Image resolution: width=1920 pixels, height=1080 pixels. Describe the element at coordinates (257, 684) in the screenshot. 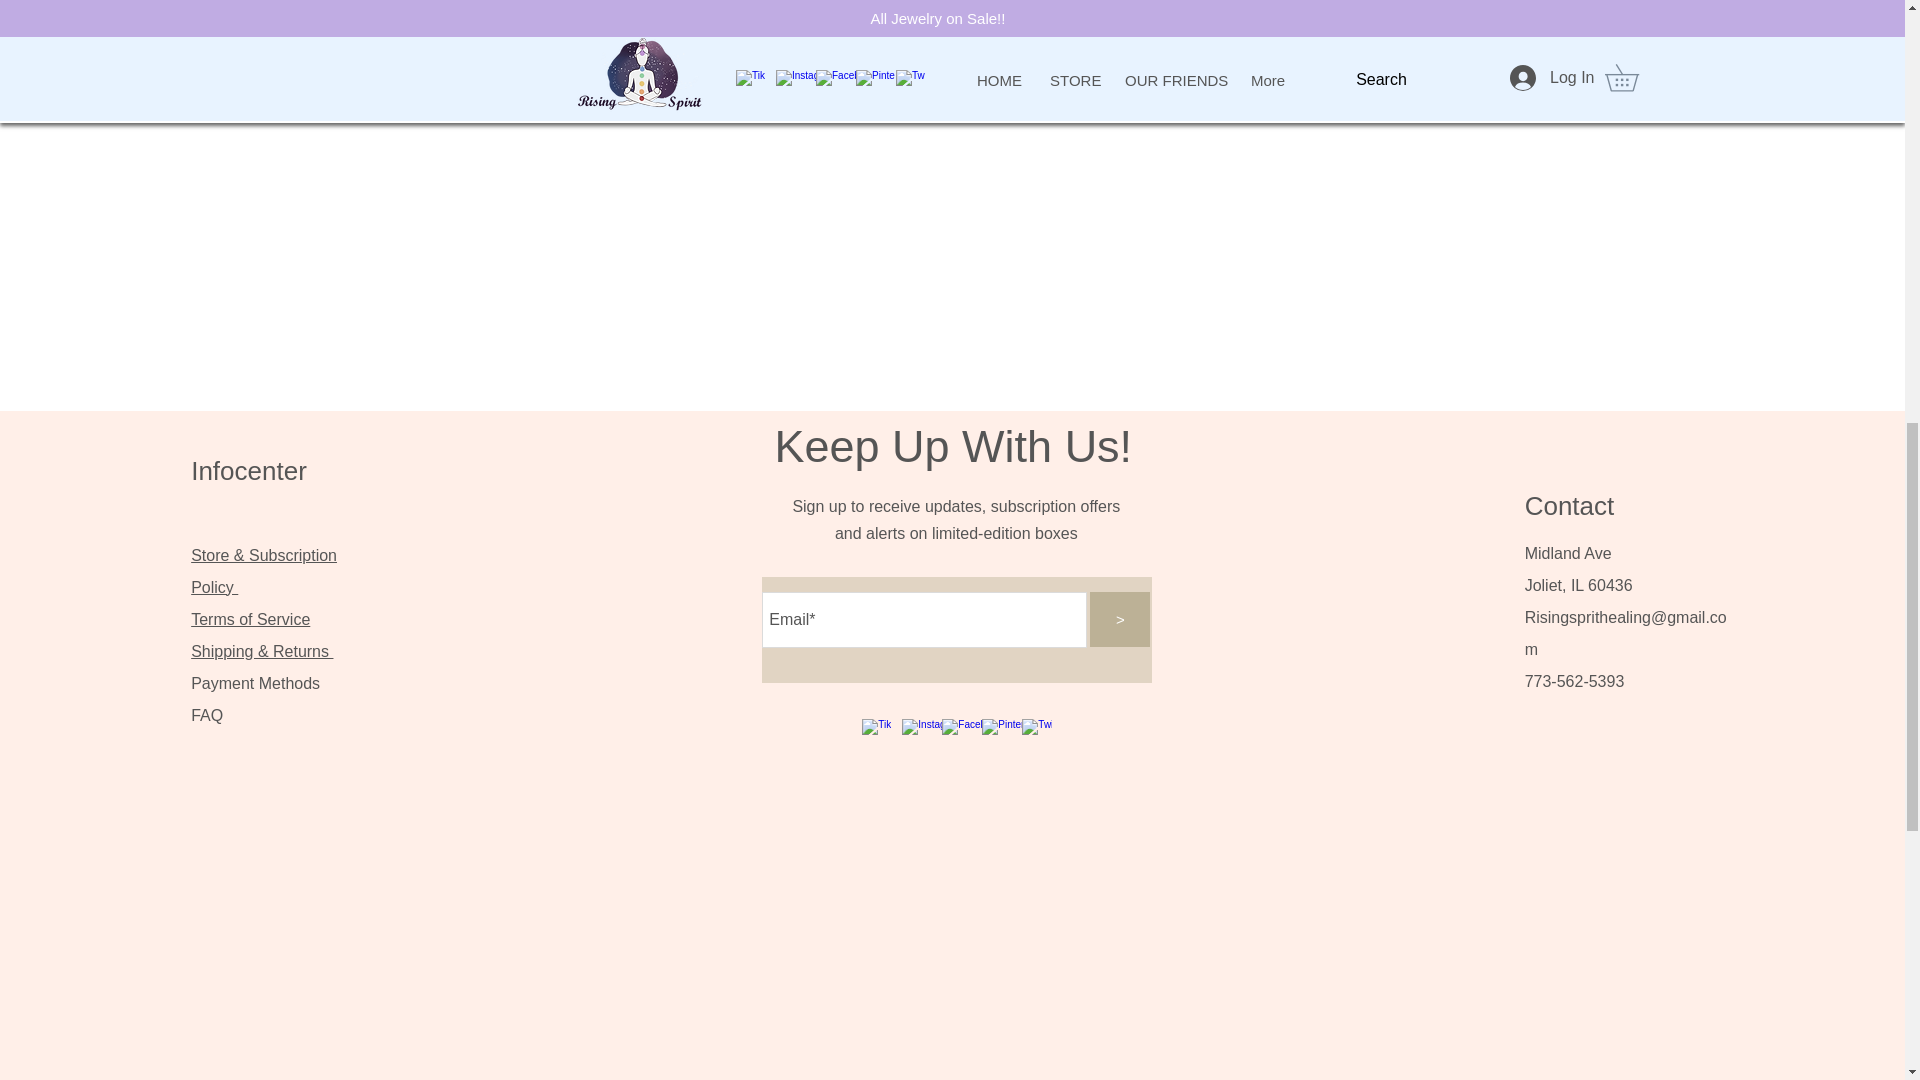

I see `Payment Methods ` at that location.